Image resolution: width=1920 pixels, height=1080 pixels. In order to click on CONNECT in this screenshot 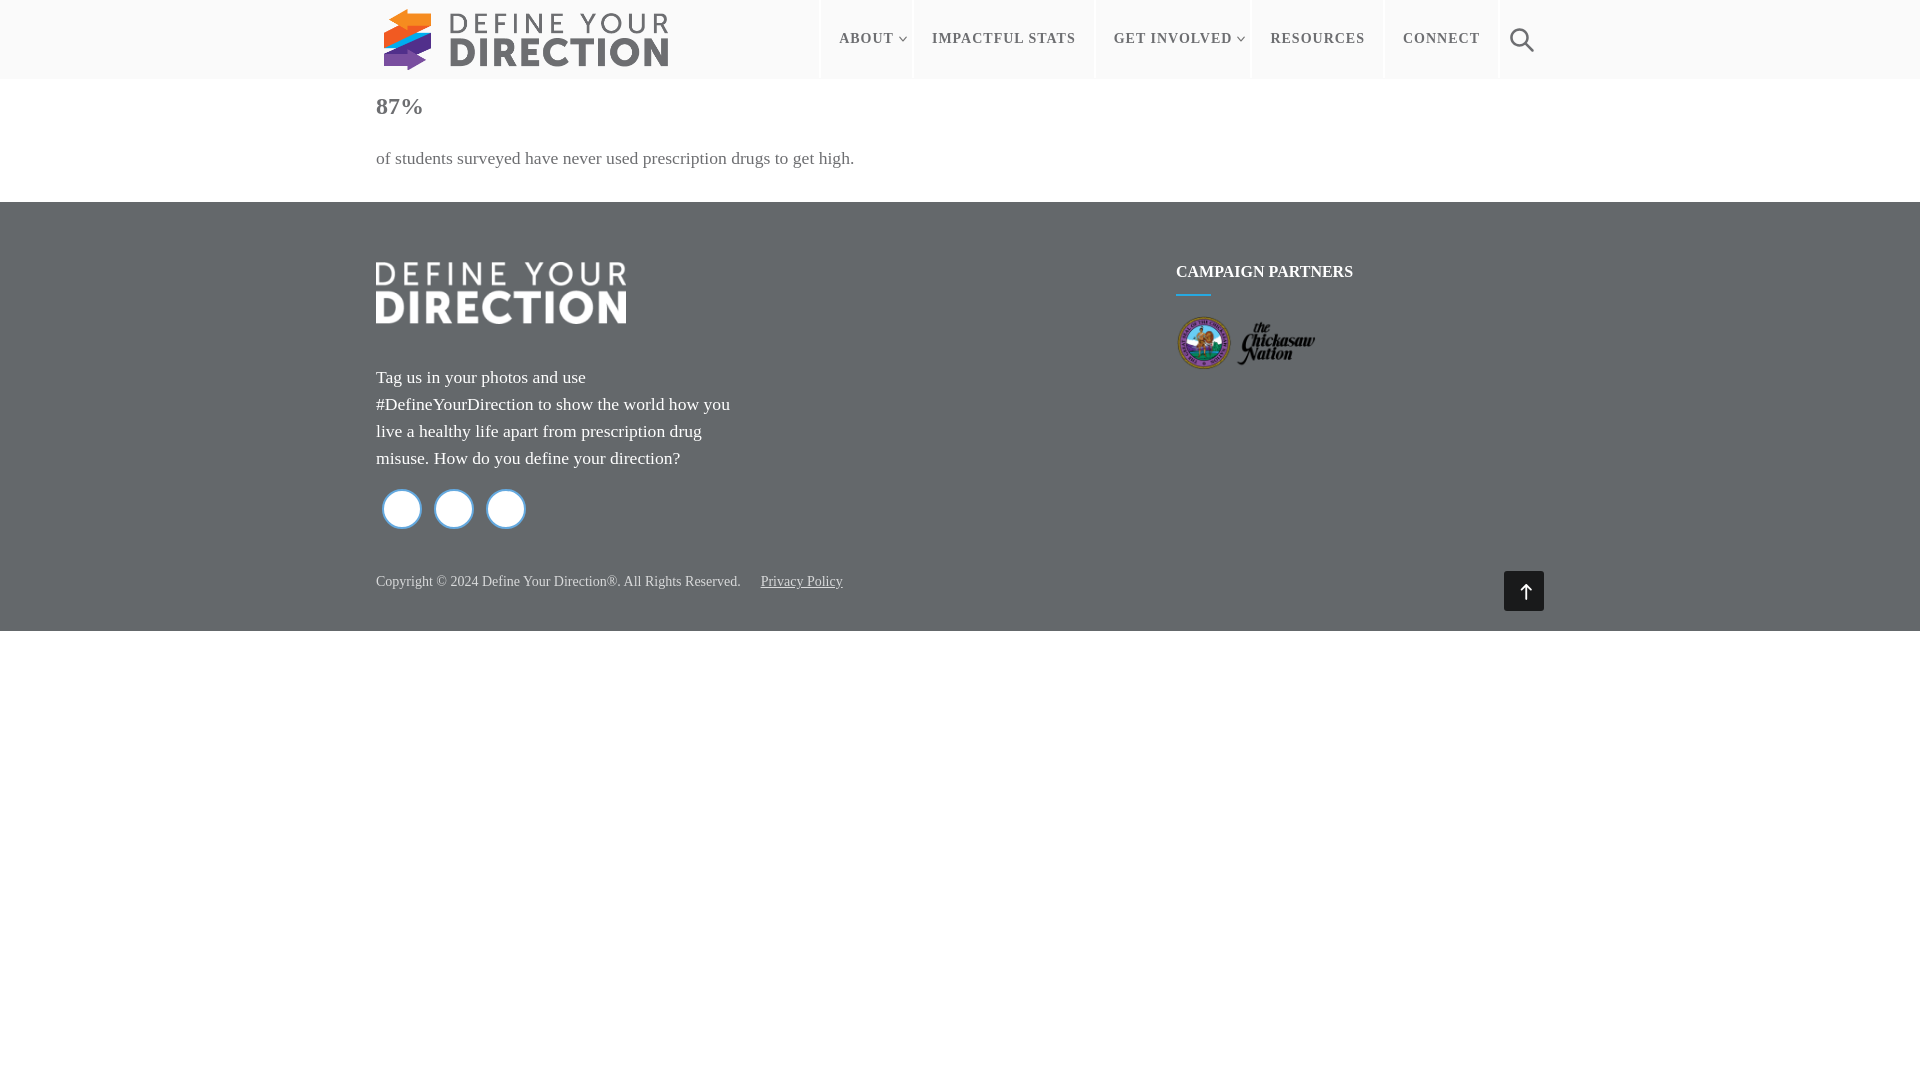, I will do `click(1442, 38)`.